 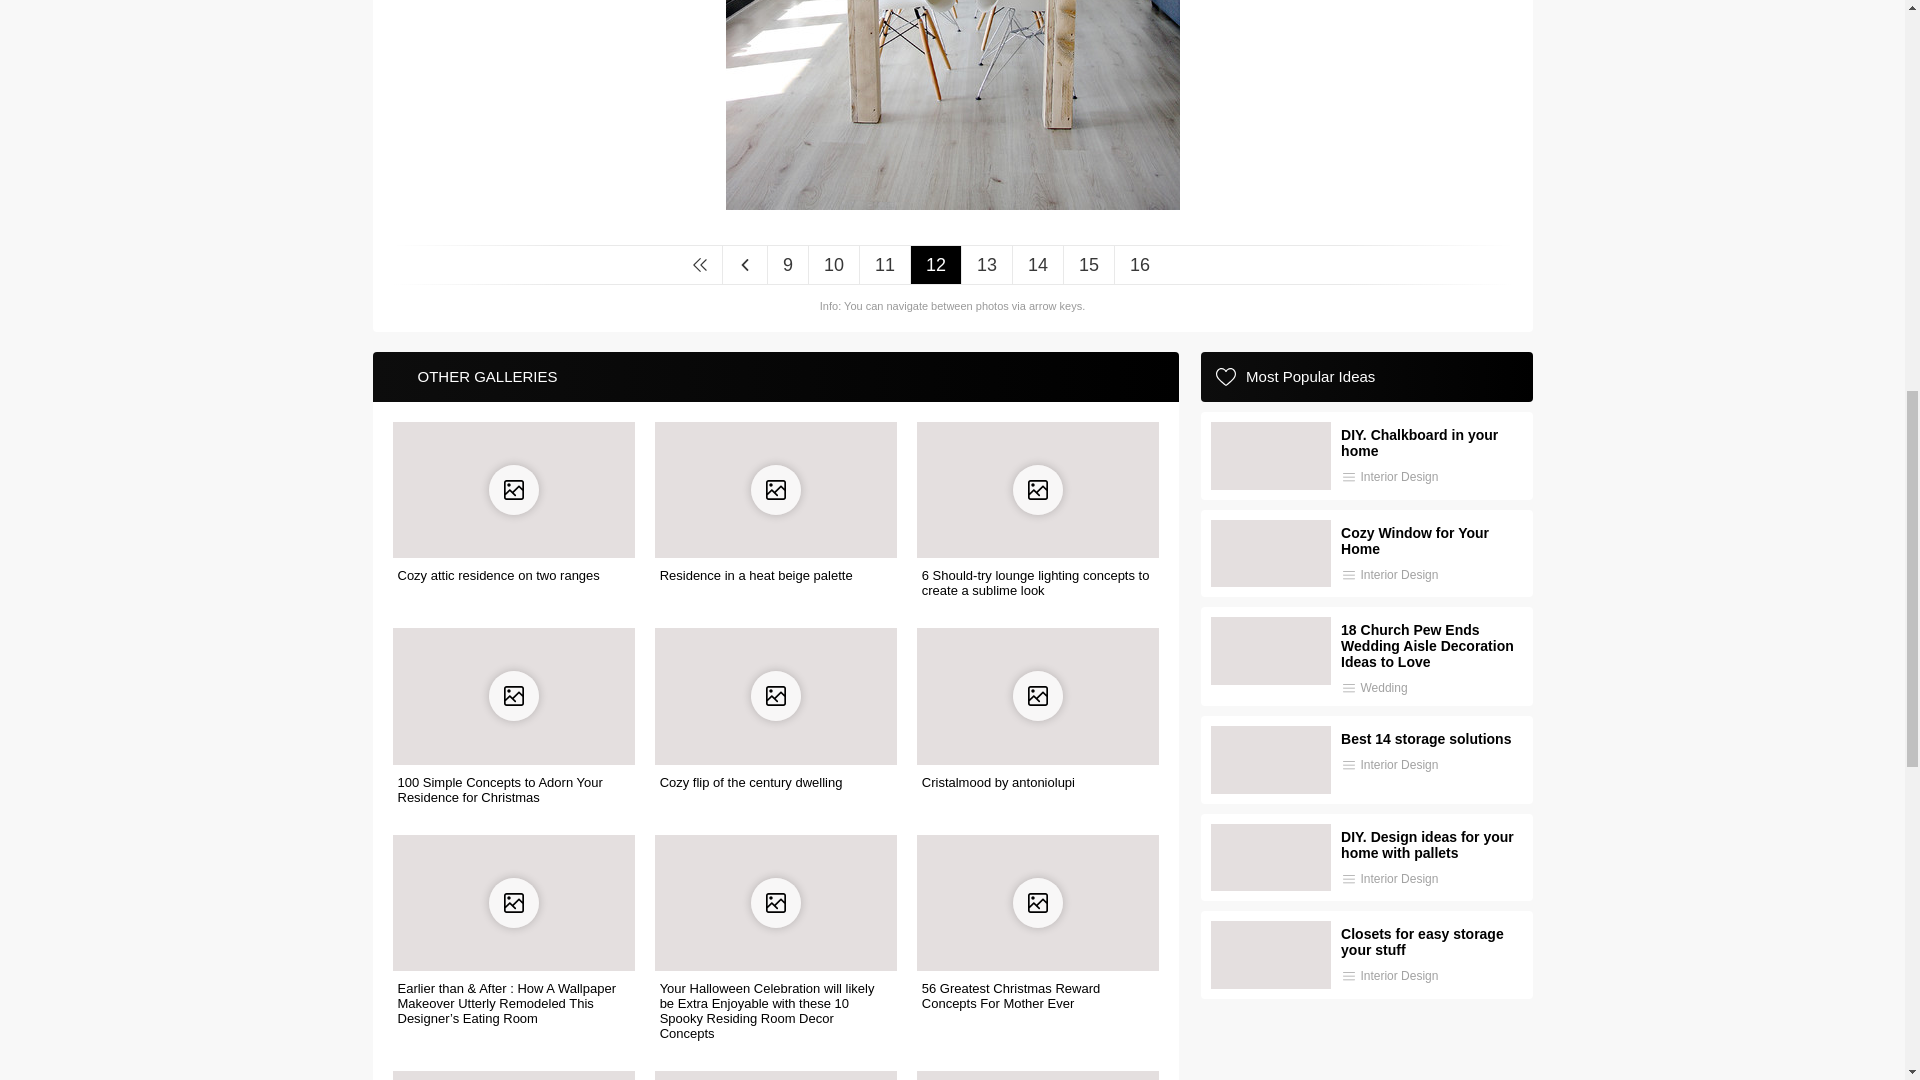 What do you see at coordinates (756, 576) in the screenshot?
I see `Residence in a heat beige palette` at bounding box center [756, 576].